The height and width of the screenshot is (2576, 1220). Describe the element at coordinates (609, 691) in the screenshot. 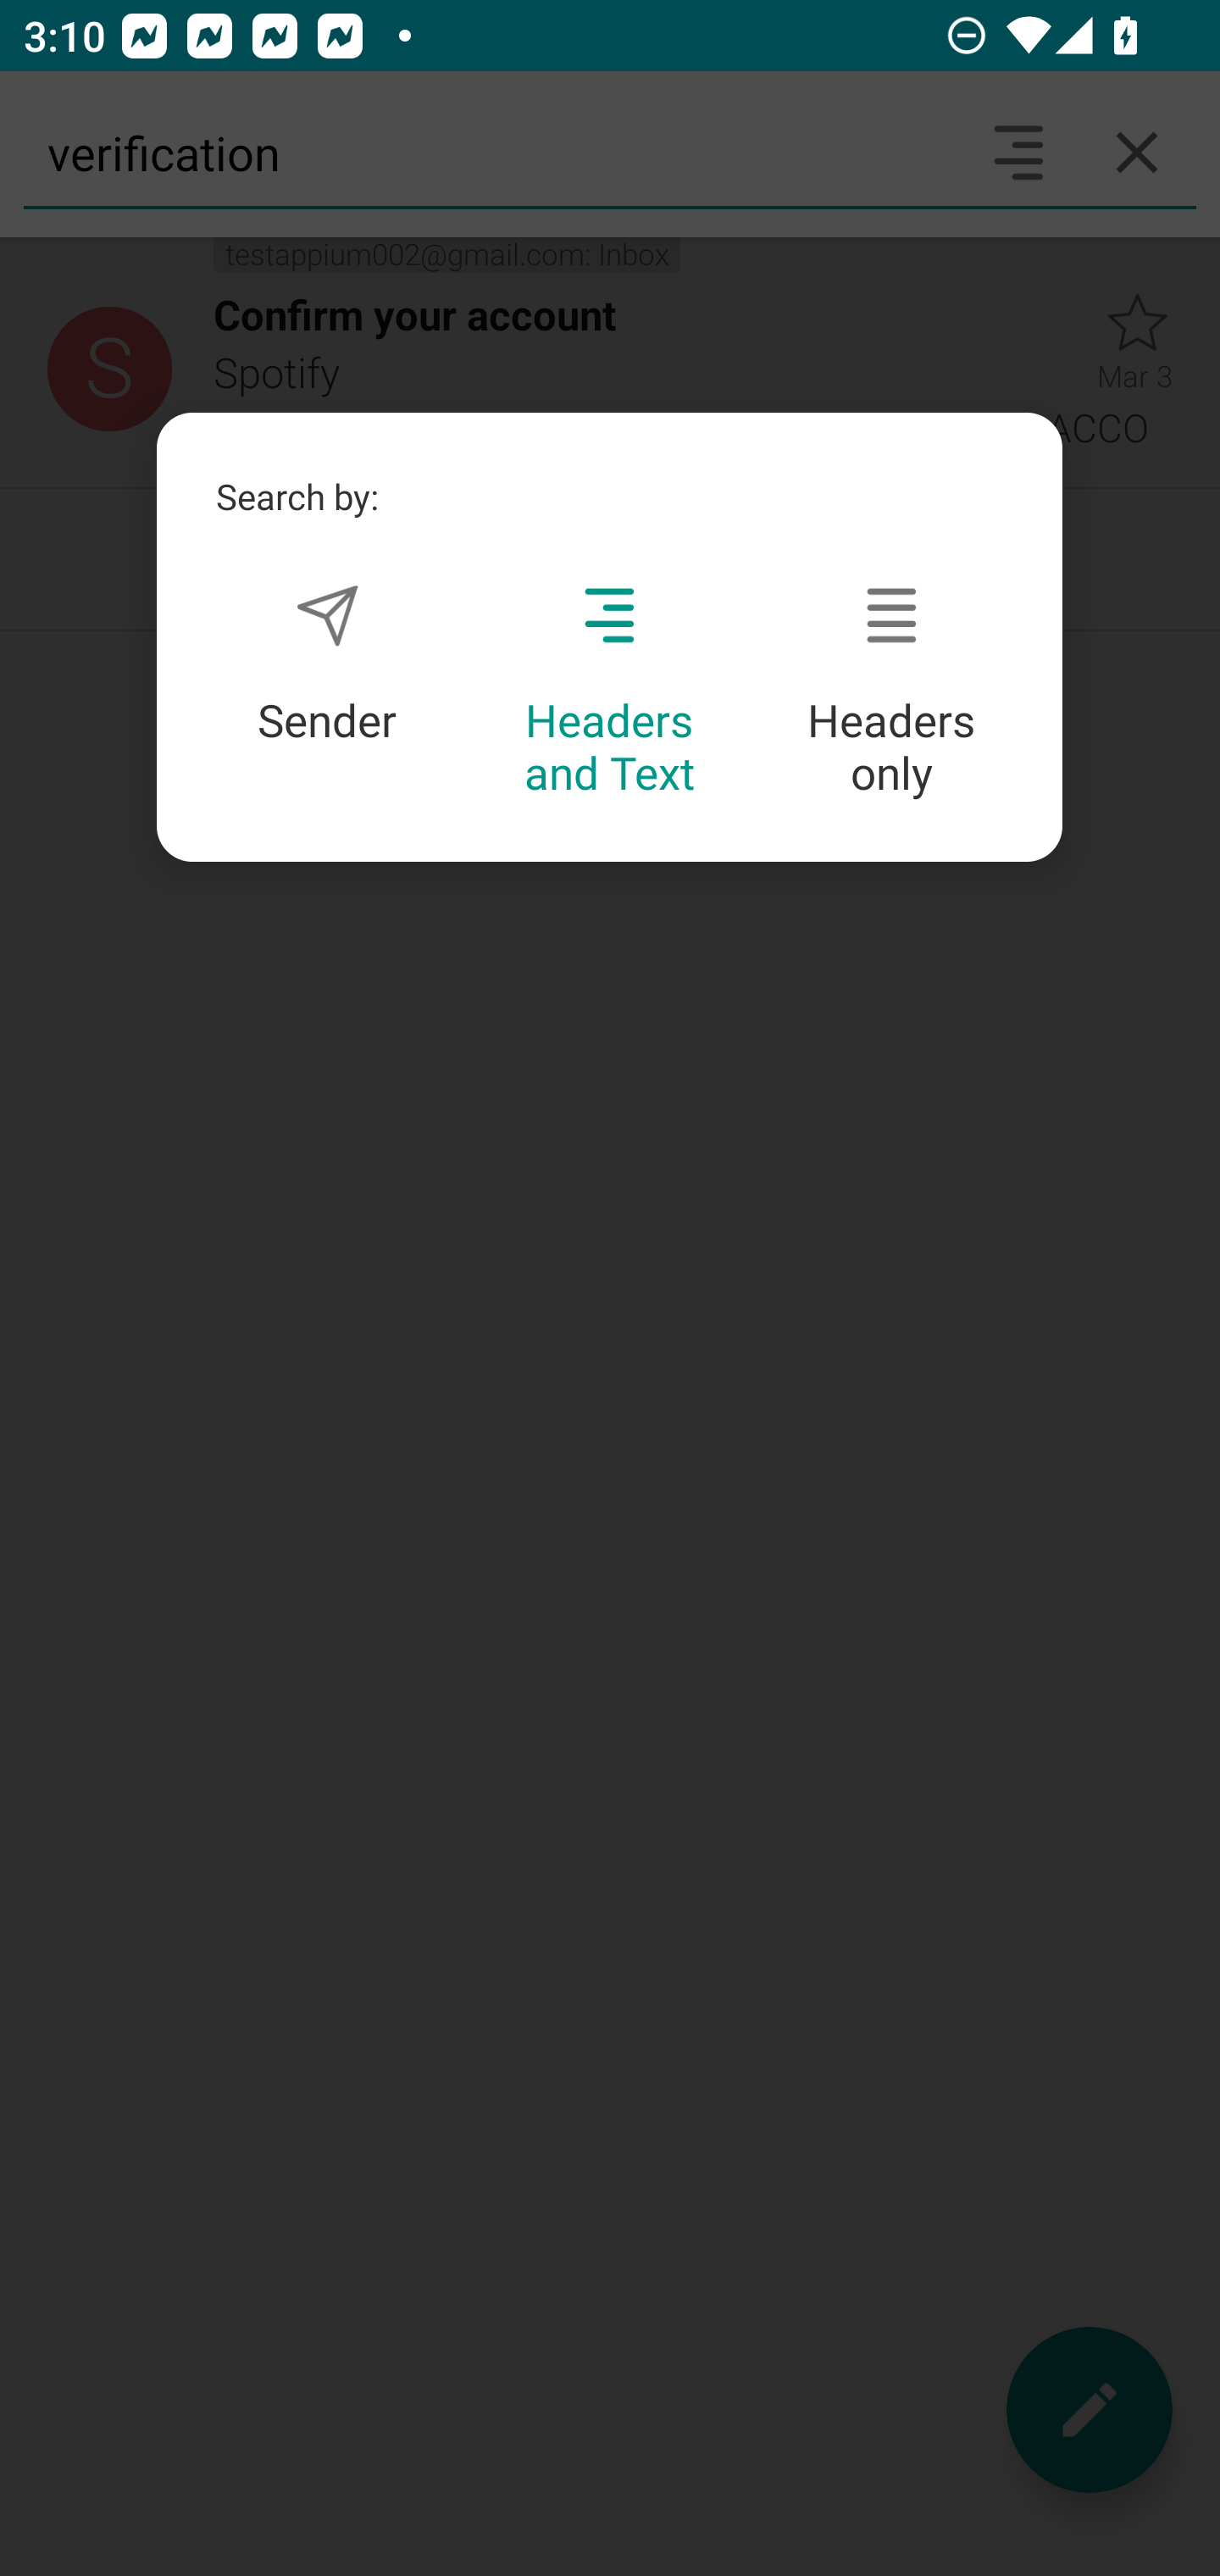

I see `Headers and Text` at that location.